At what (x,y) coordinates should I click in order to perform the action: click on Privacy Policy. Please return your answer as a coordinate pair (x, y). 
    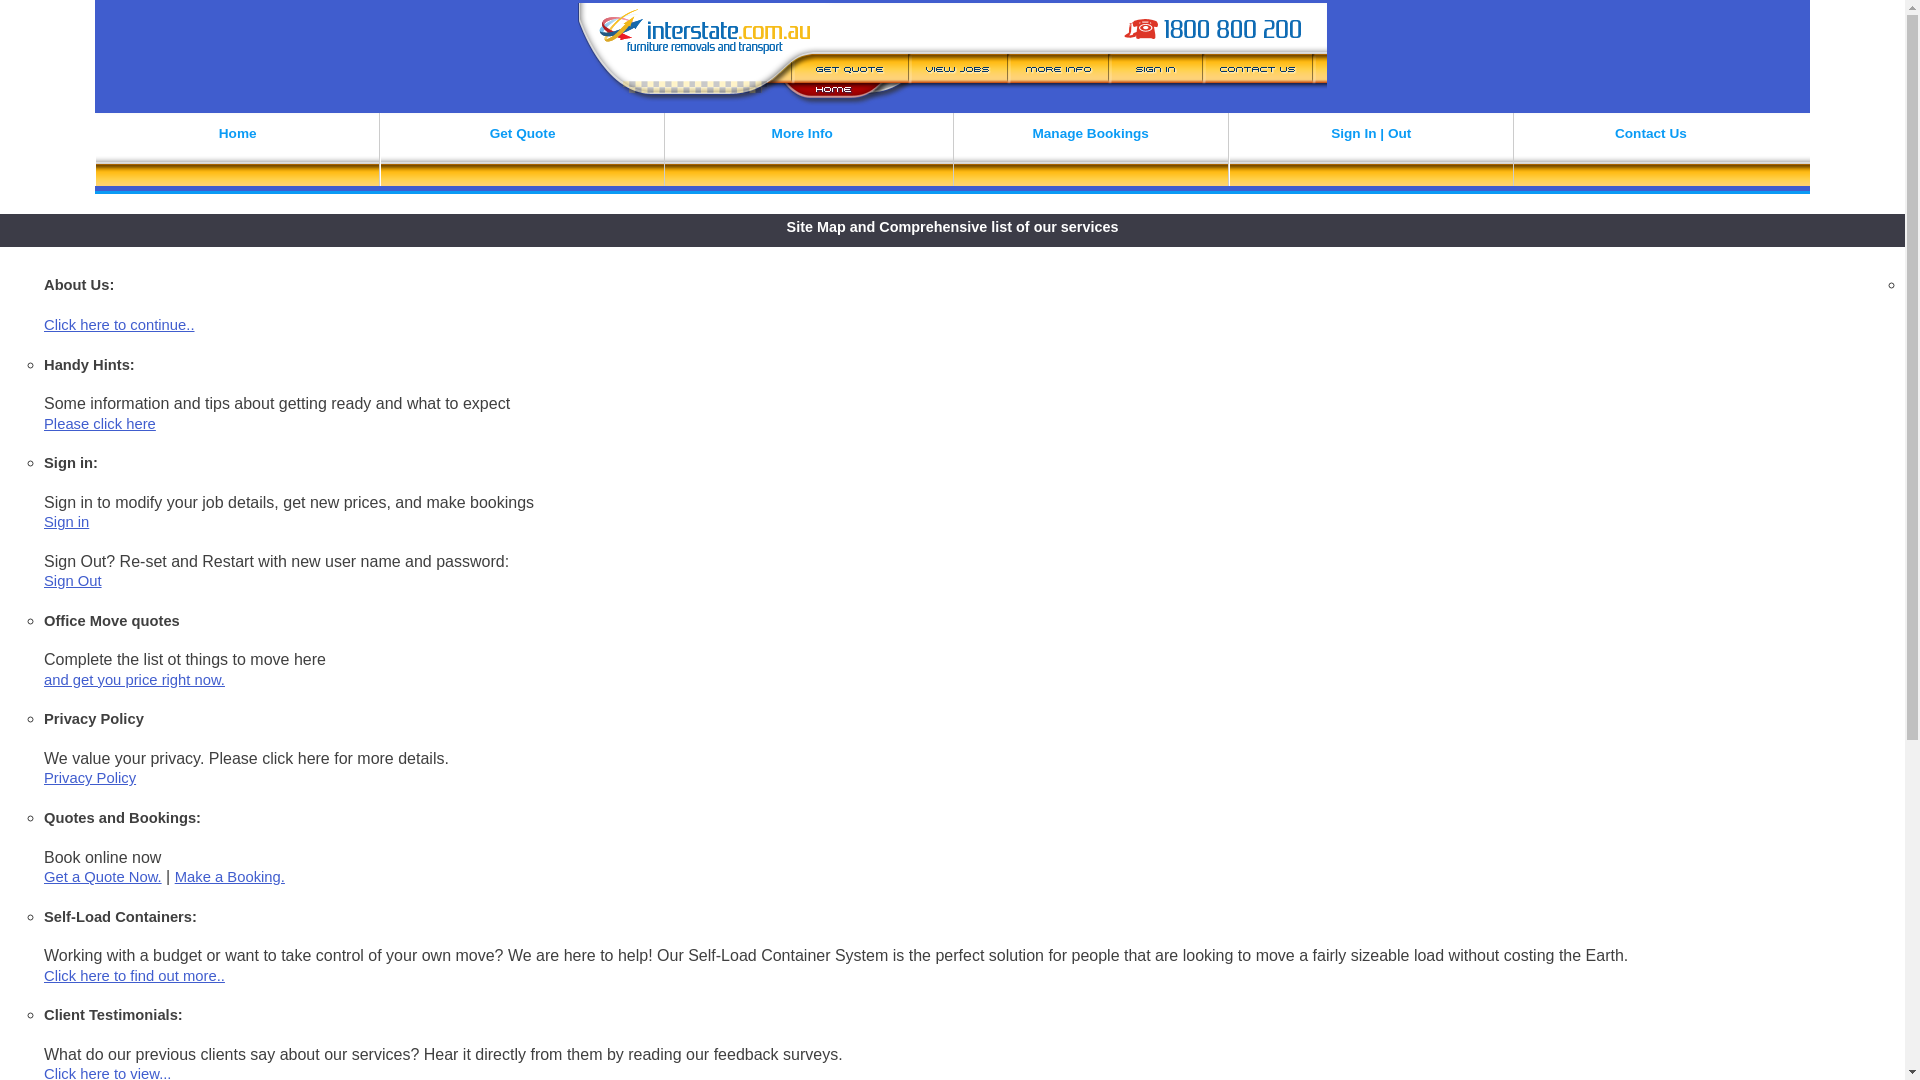
    Looking at the image, I should click on (90, 778).